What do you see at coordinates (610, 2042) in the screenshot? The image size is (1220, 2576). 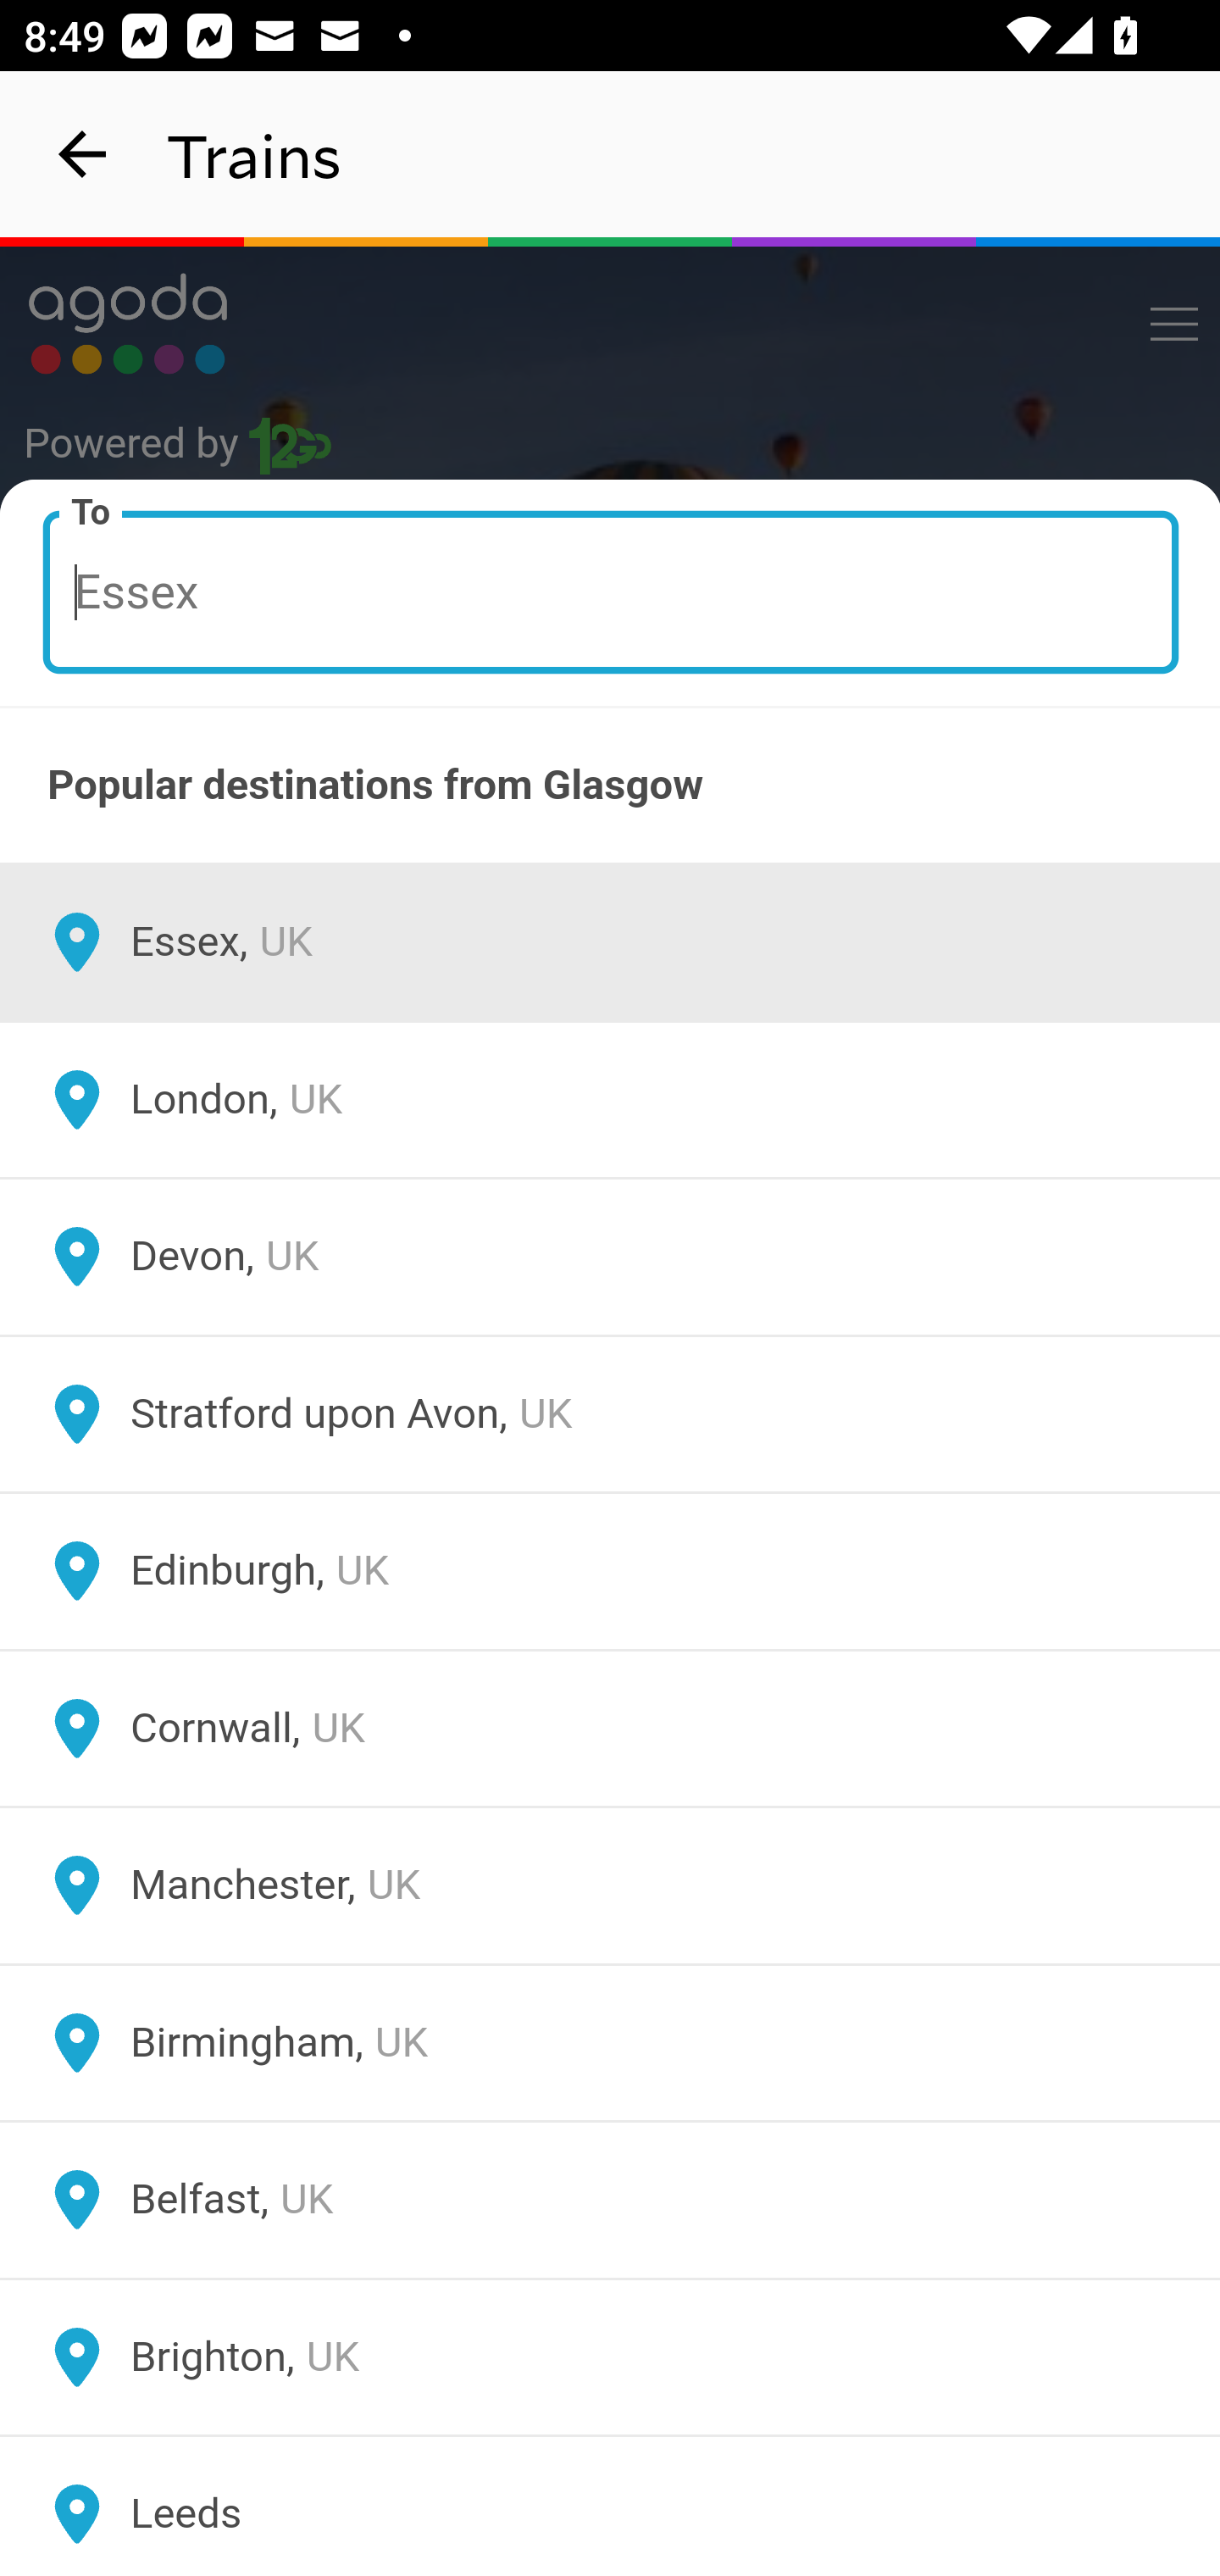 I see `Birmingham,UK` at bounding box center [610, 2042].